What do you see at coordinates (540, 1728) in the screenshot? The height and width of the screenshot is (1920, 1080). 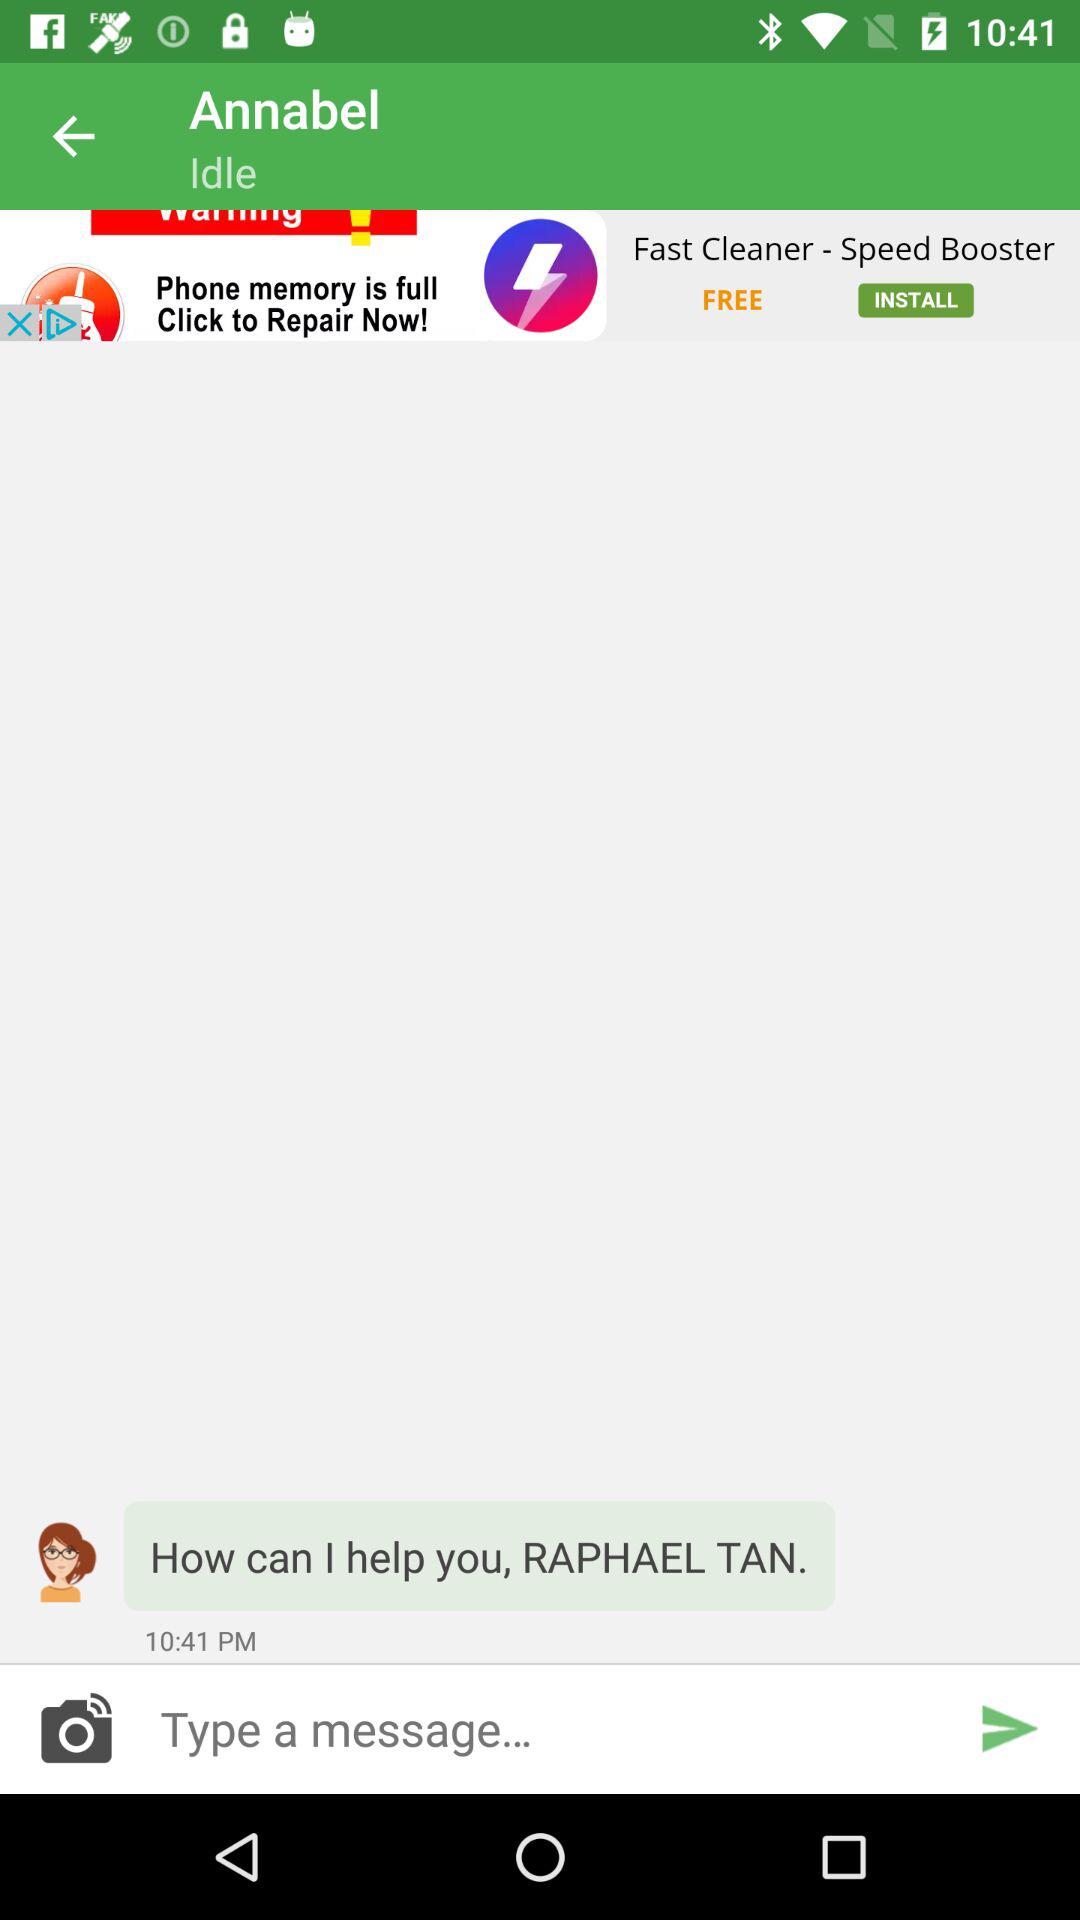 I see `type a message` at bounding box center [540, 1728].